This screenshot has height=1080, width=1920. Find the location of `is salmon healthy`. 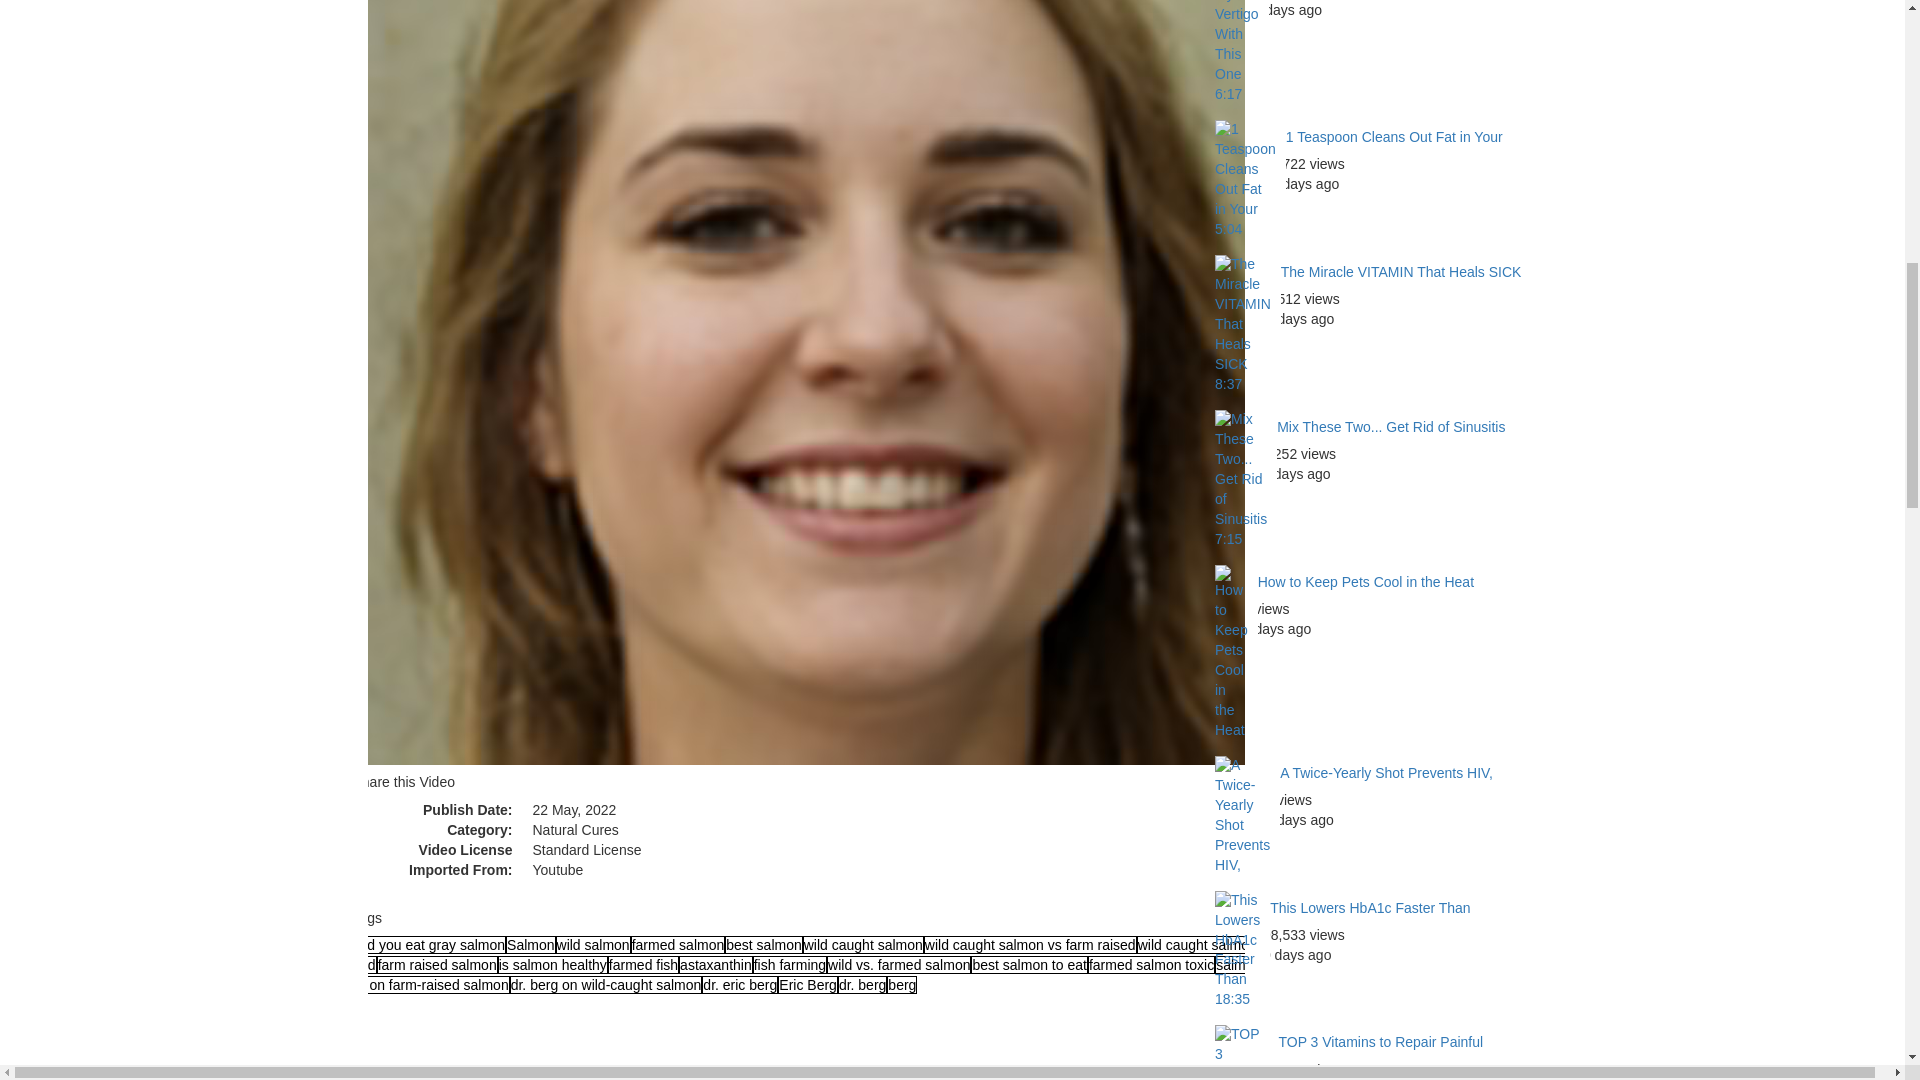

is salmon healthy is located at coordinates (552, 964).